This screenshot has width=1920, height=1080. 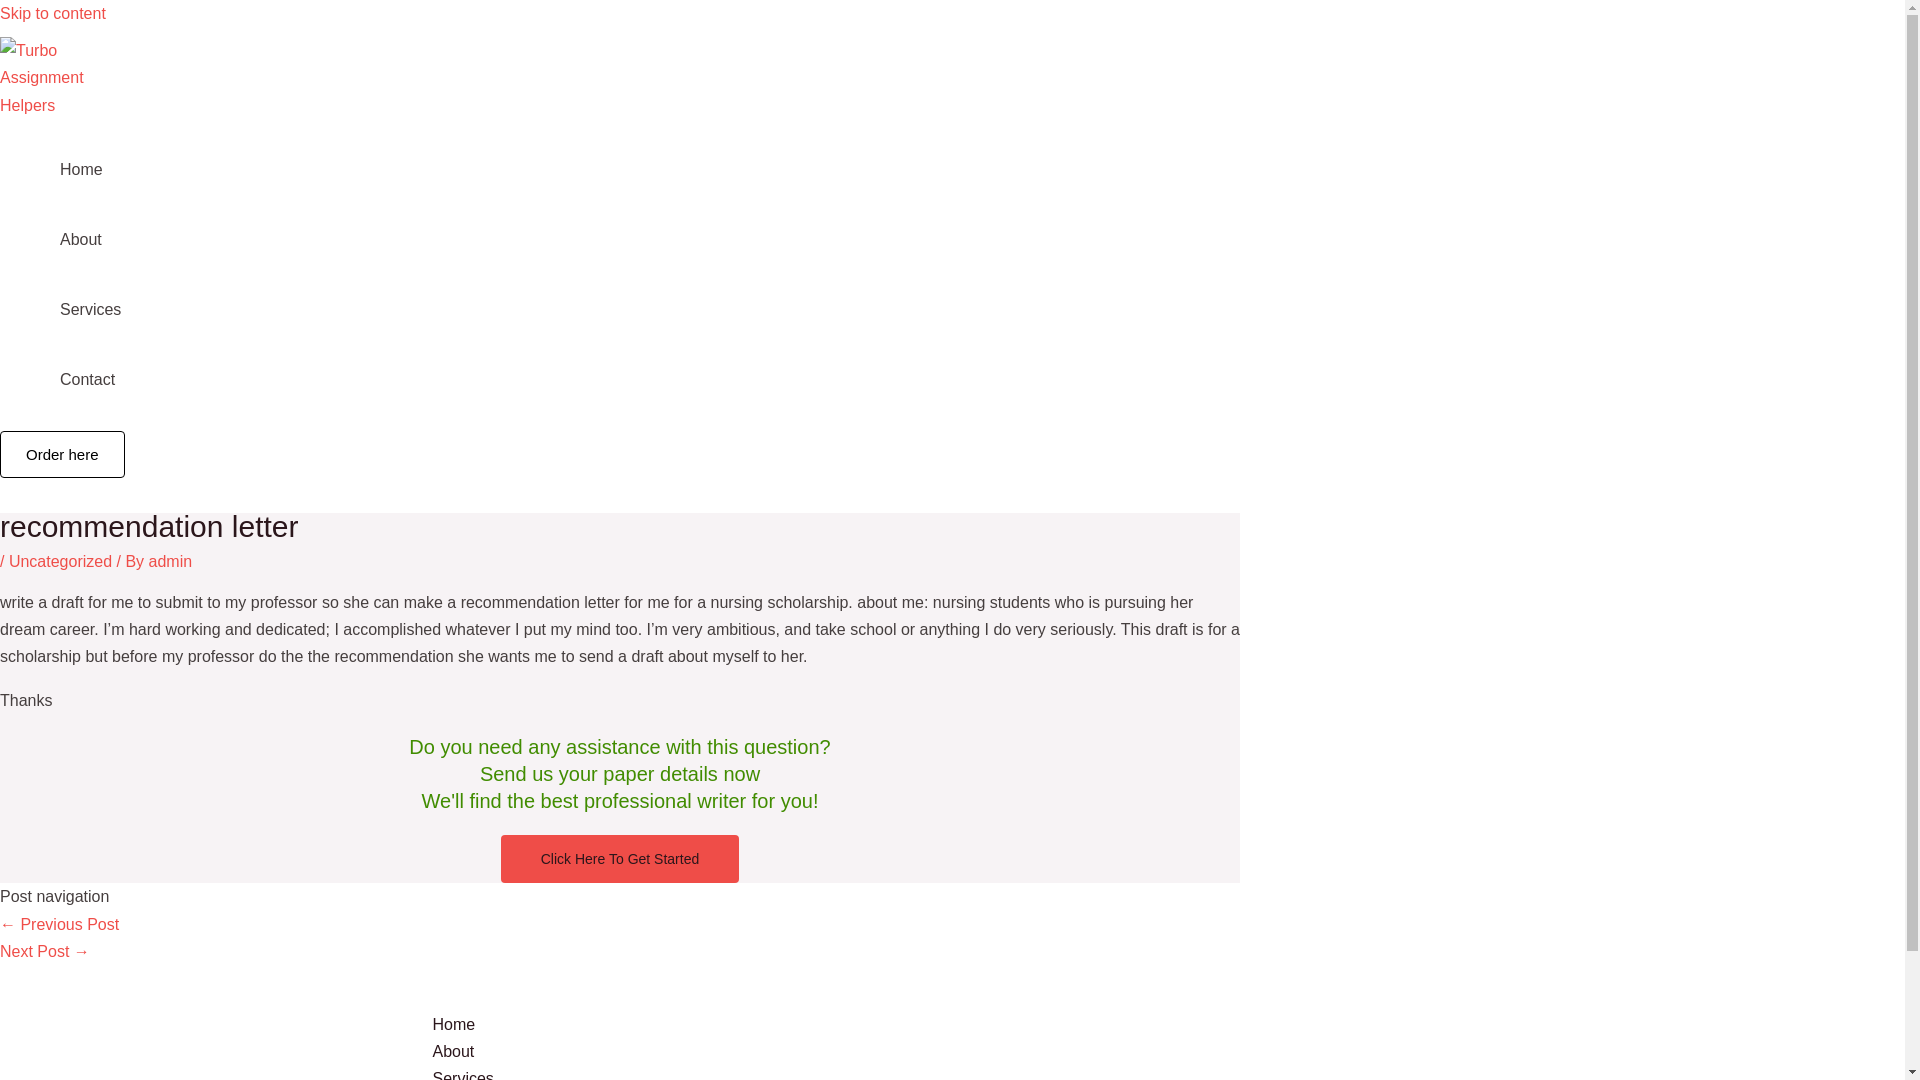 I want to click on Home, so click(x=992, y=1024).